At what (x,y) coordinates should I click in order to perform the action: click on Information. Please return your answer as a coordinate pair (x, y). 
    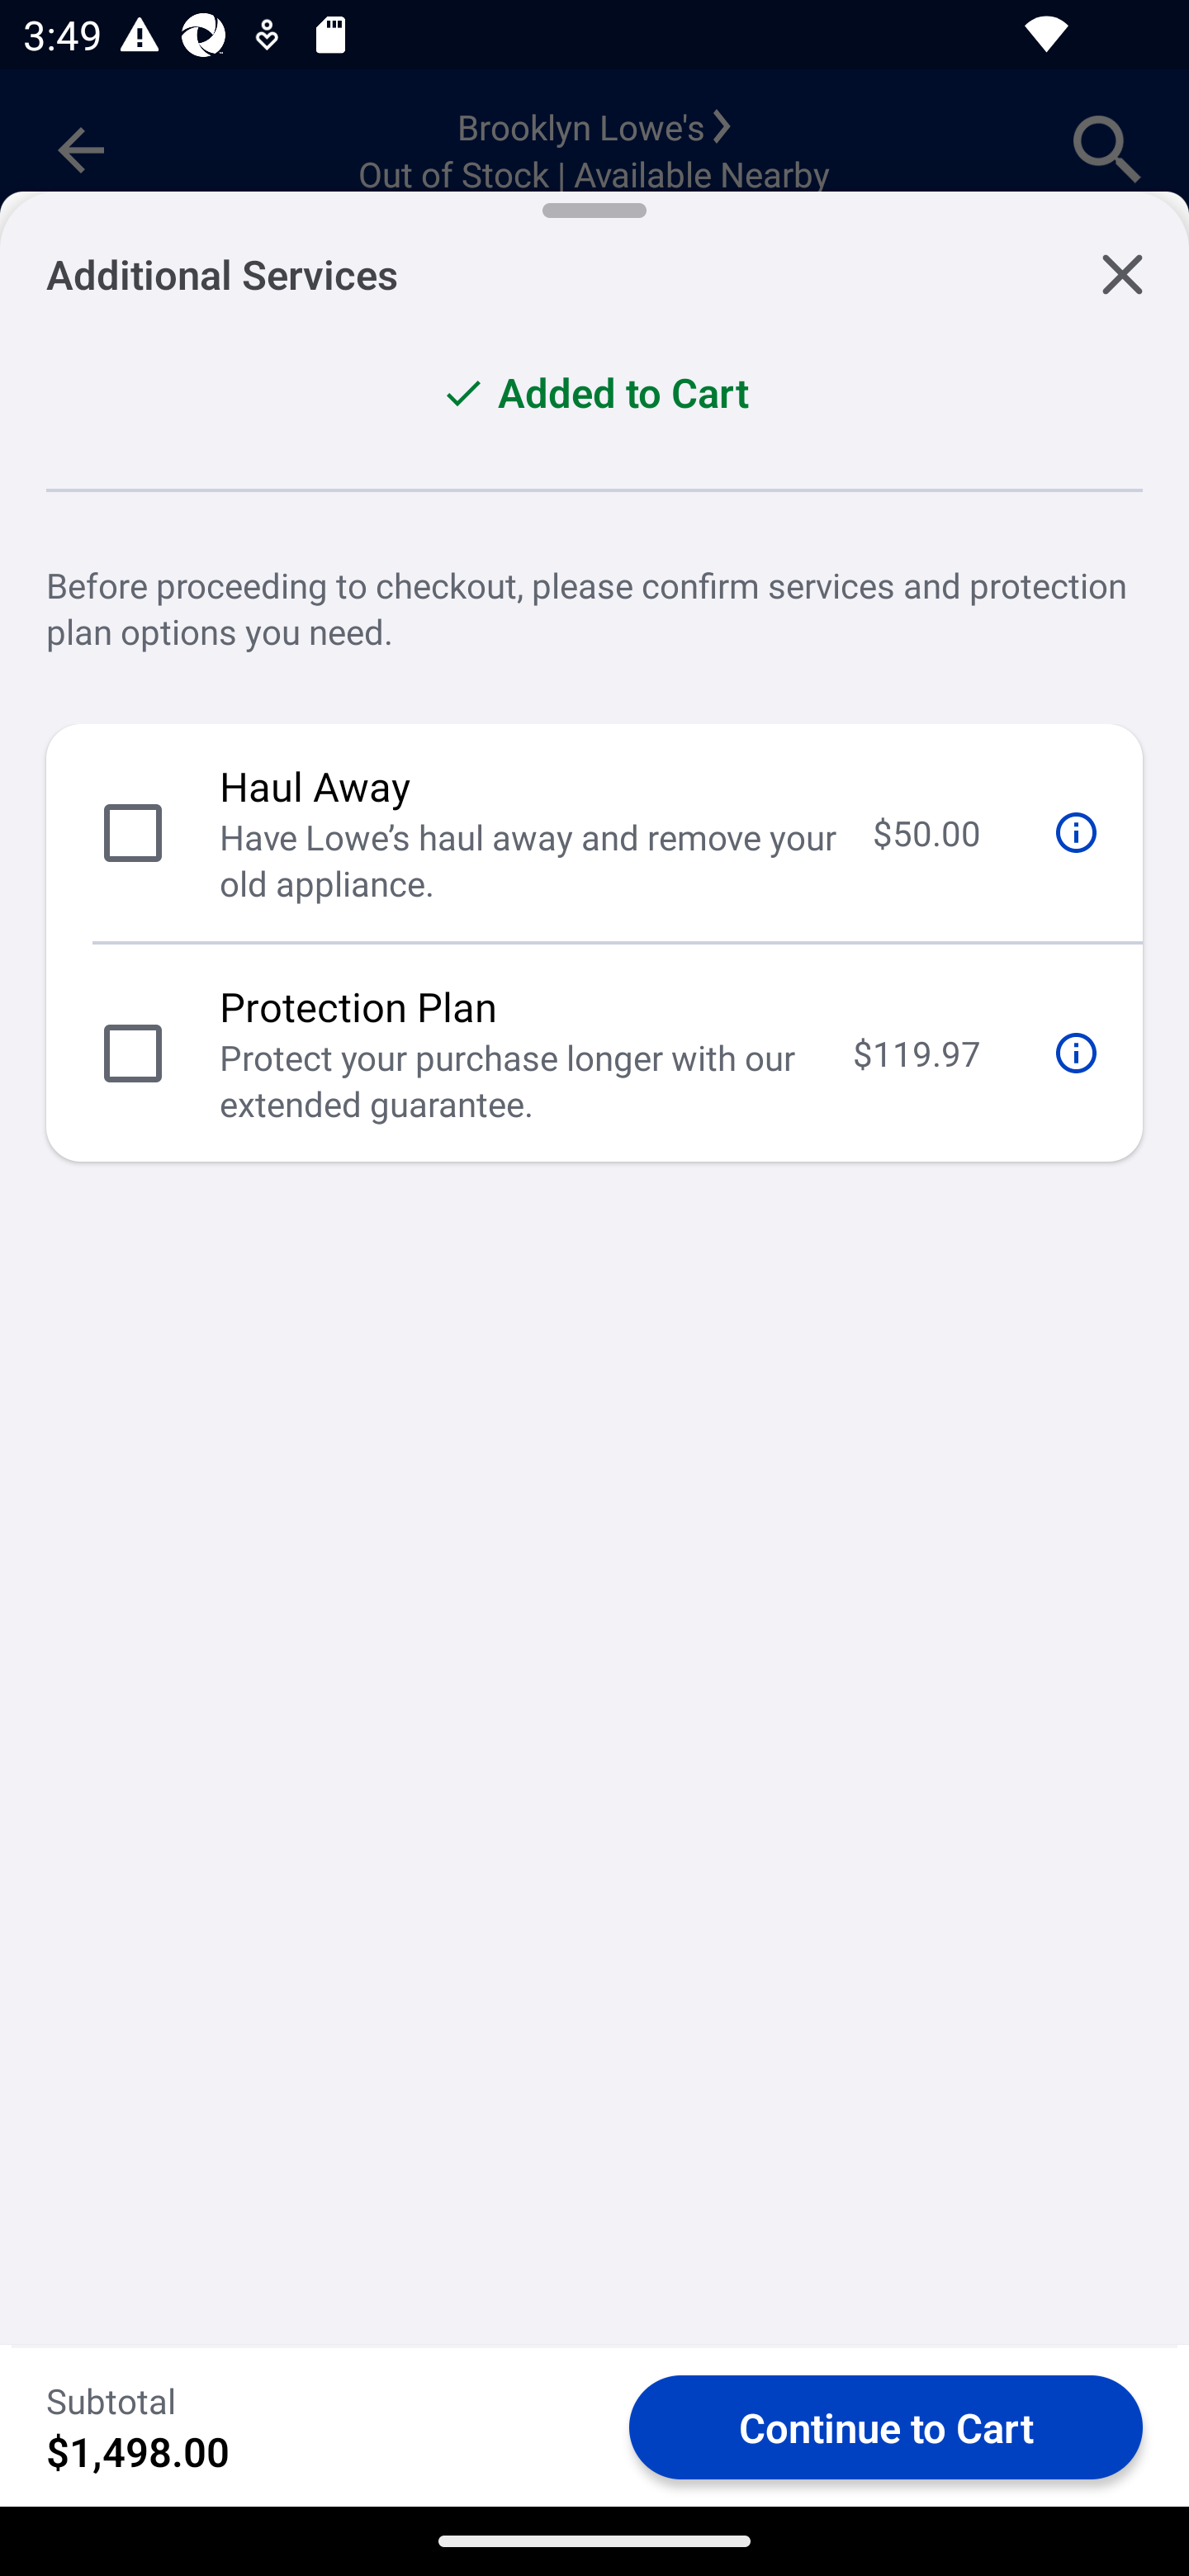
    Looking at the image, I should click on (1077, 832).